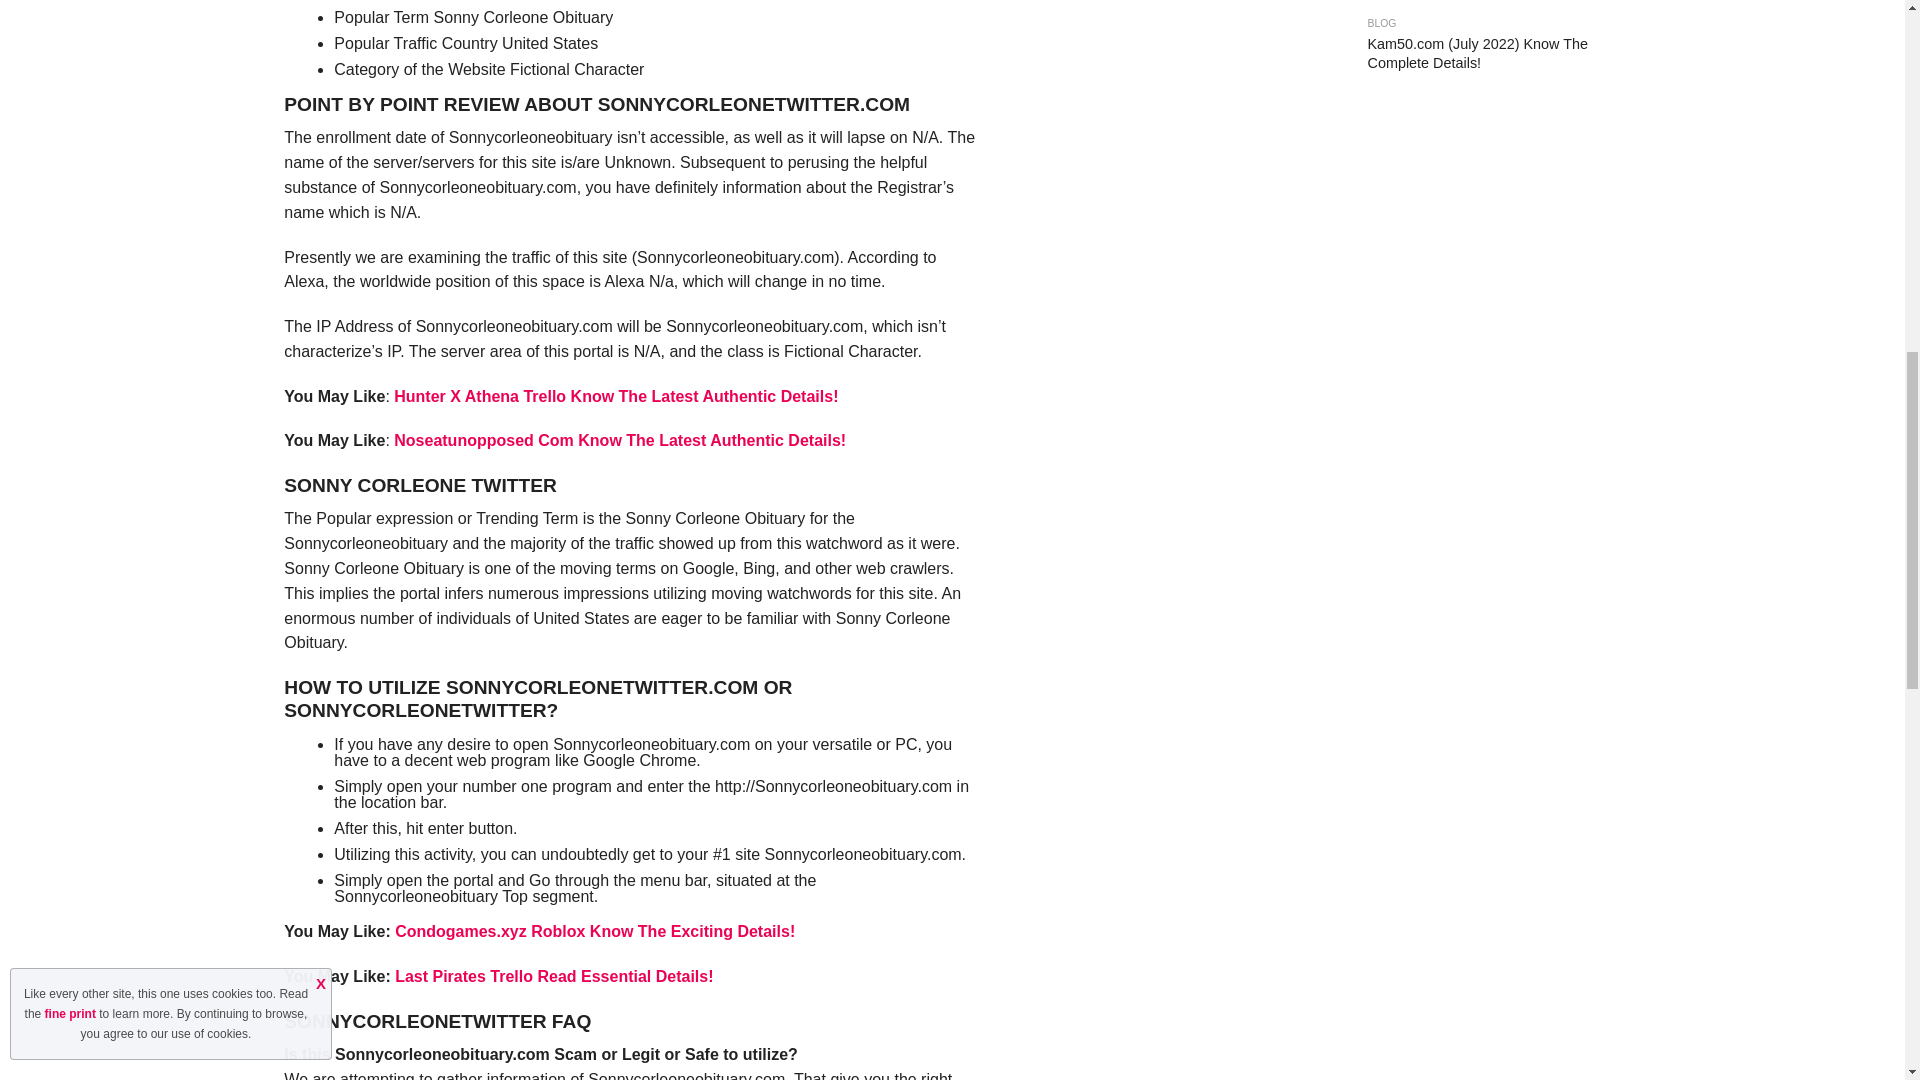  What do you see at coordinates (554, 976) in the screenshot?
I see `Last Pirates Trello Read Essential Details!` at bounding box center [554, 976].